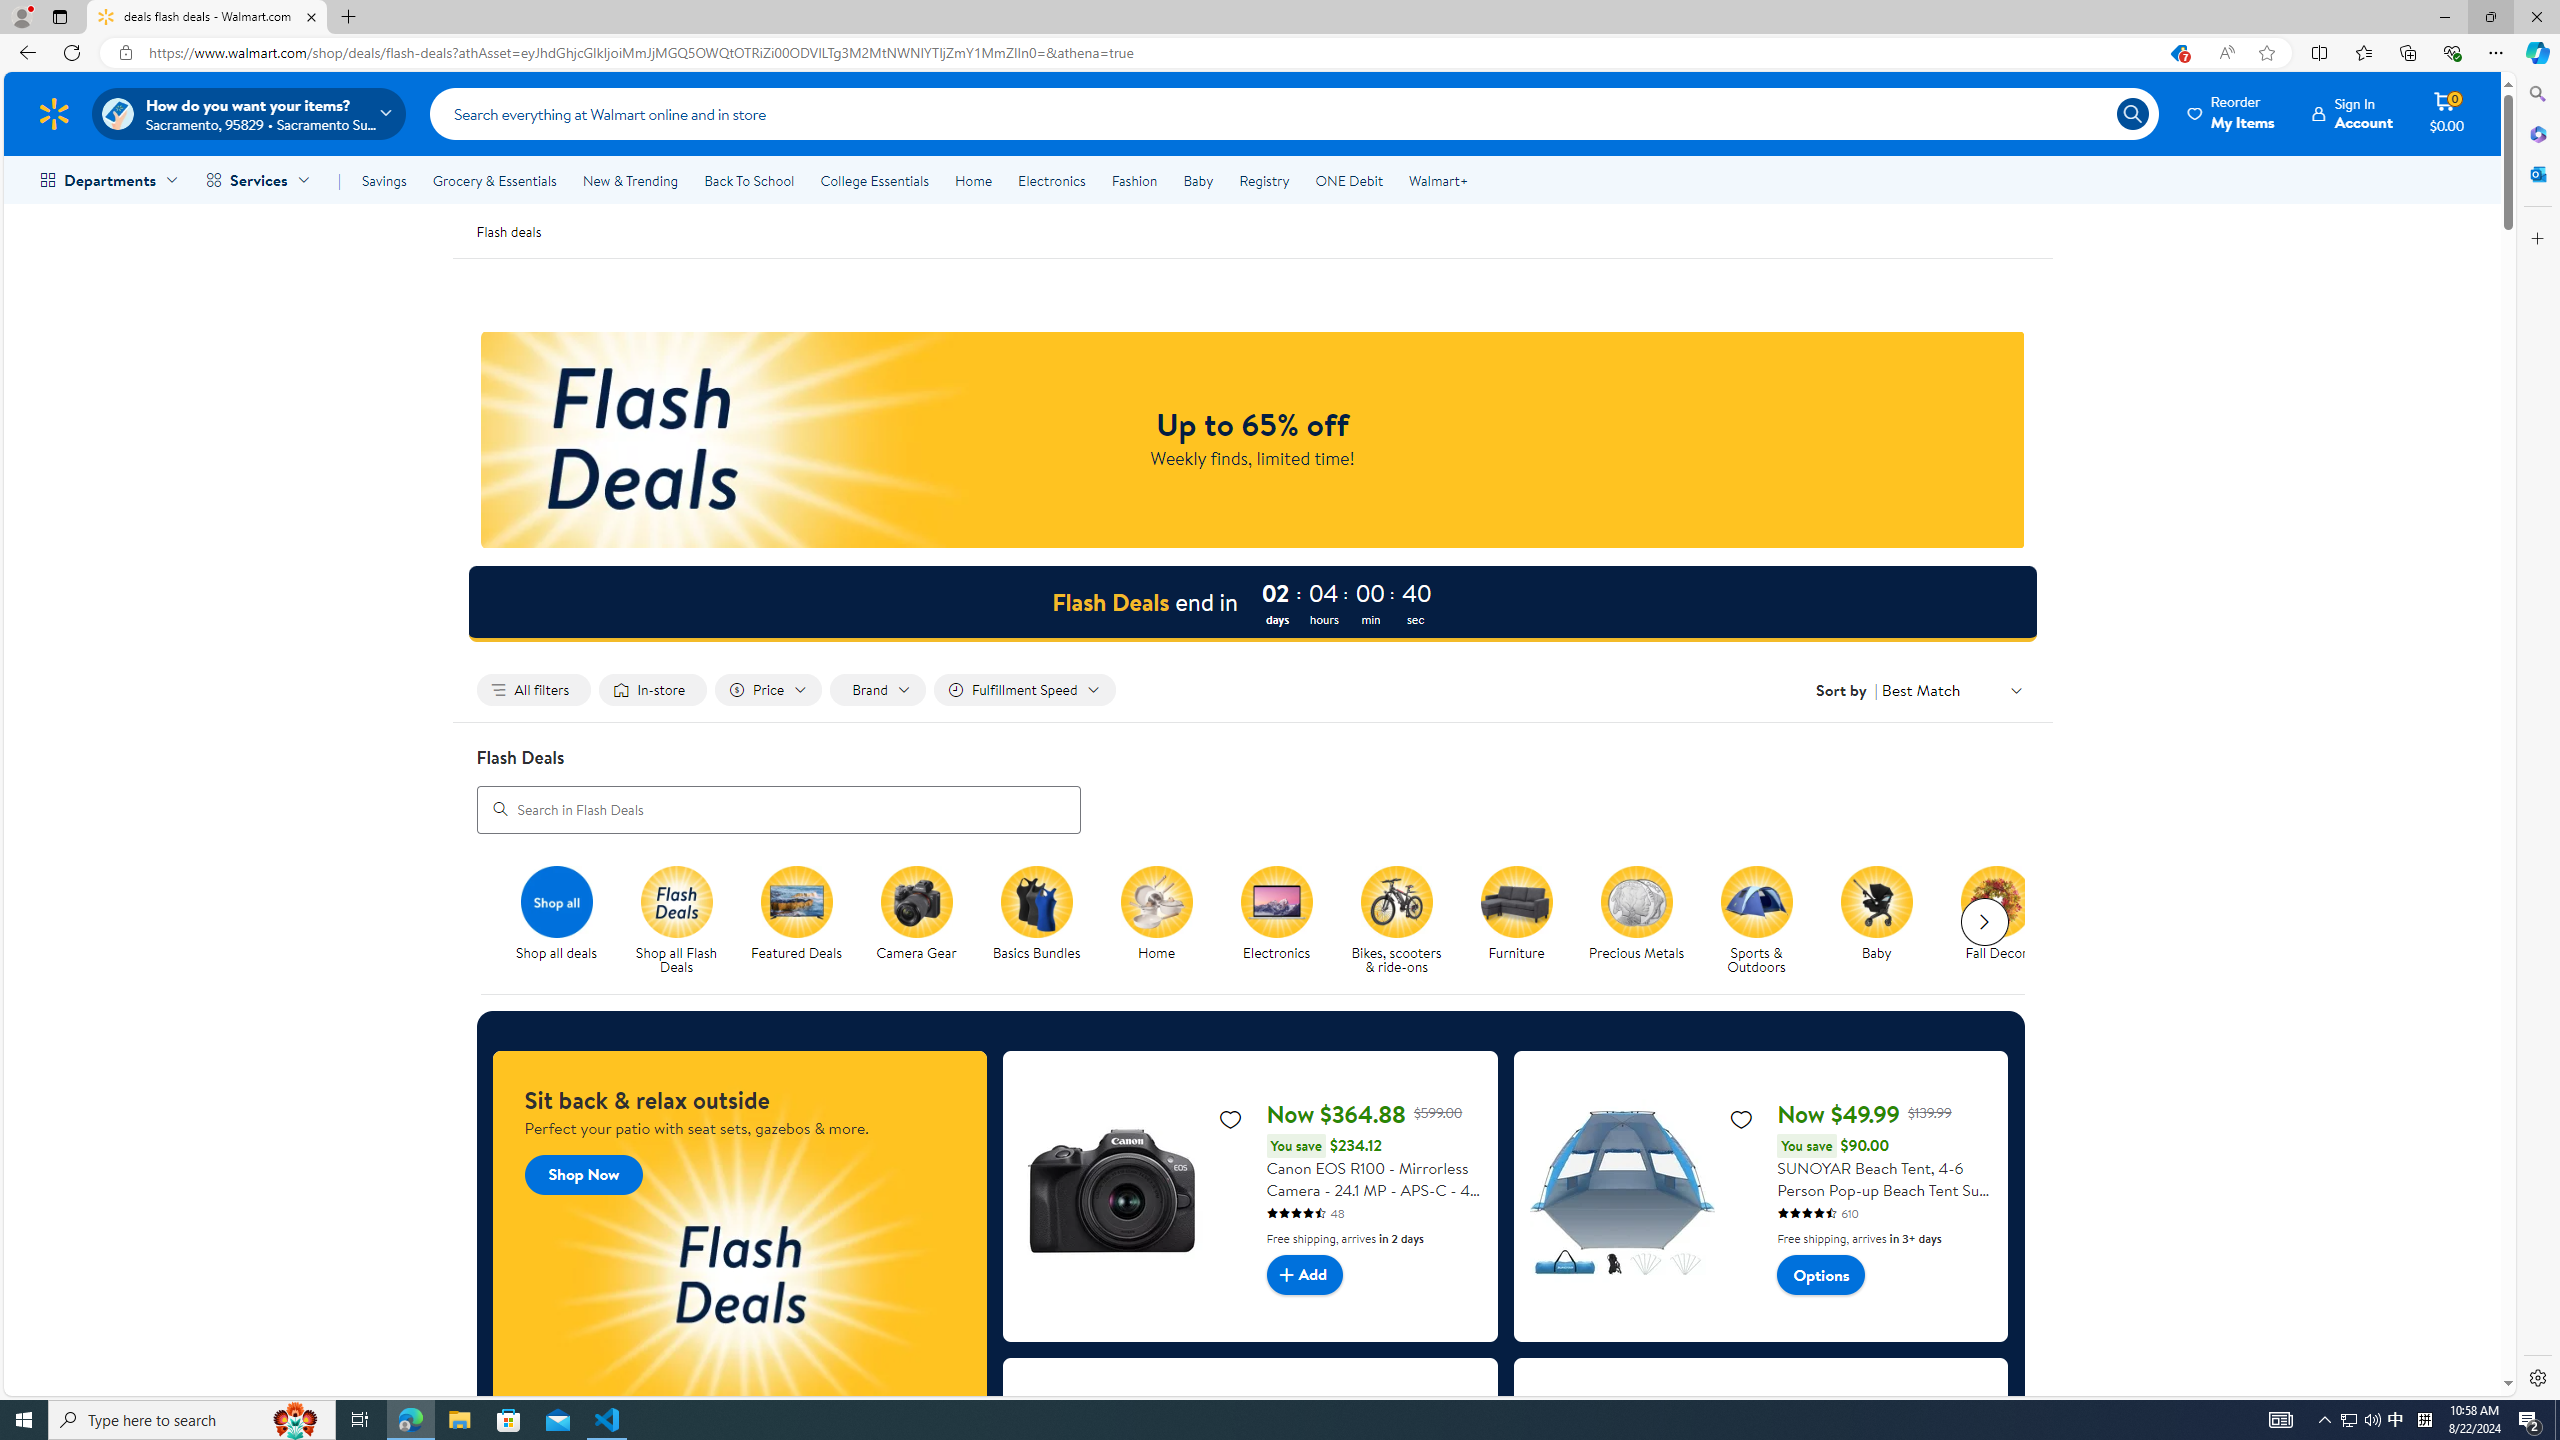  I want to click on Bikes, scooters & ride-ons, so click(1396, 901).